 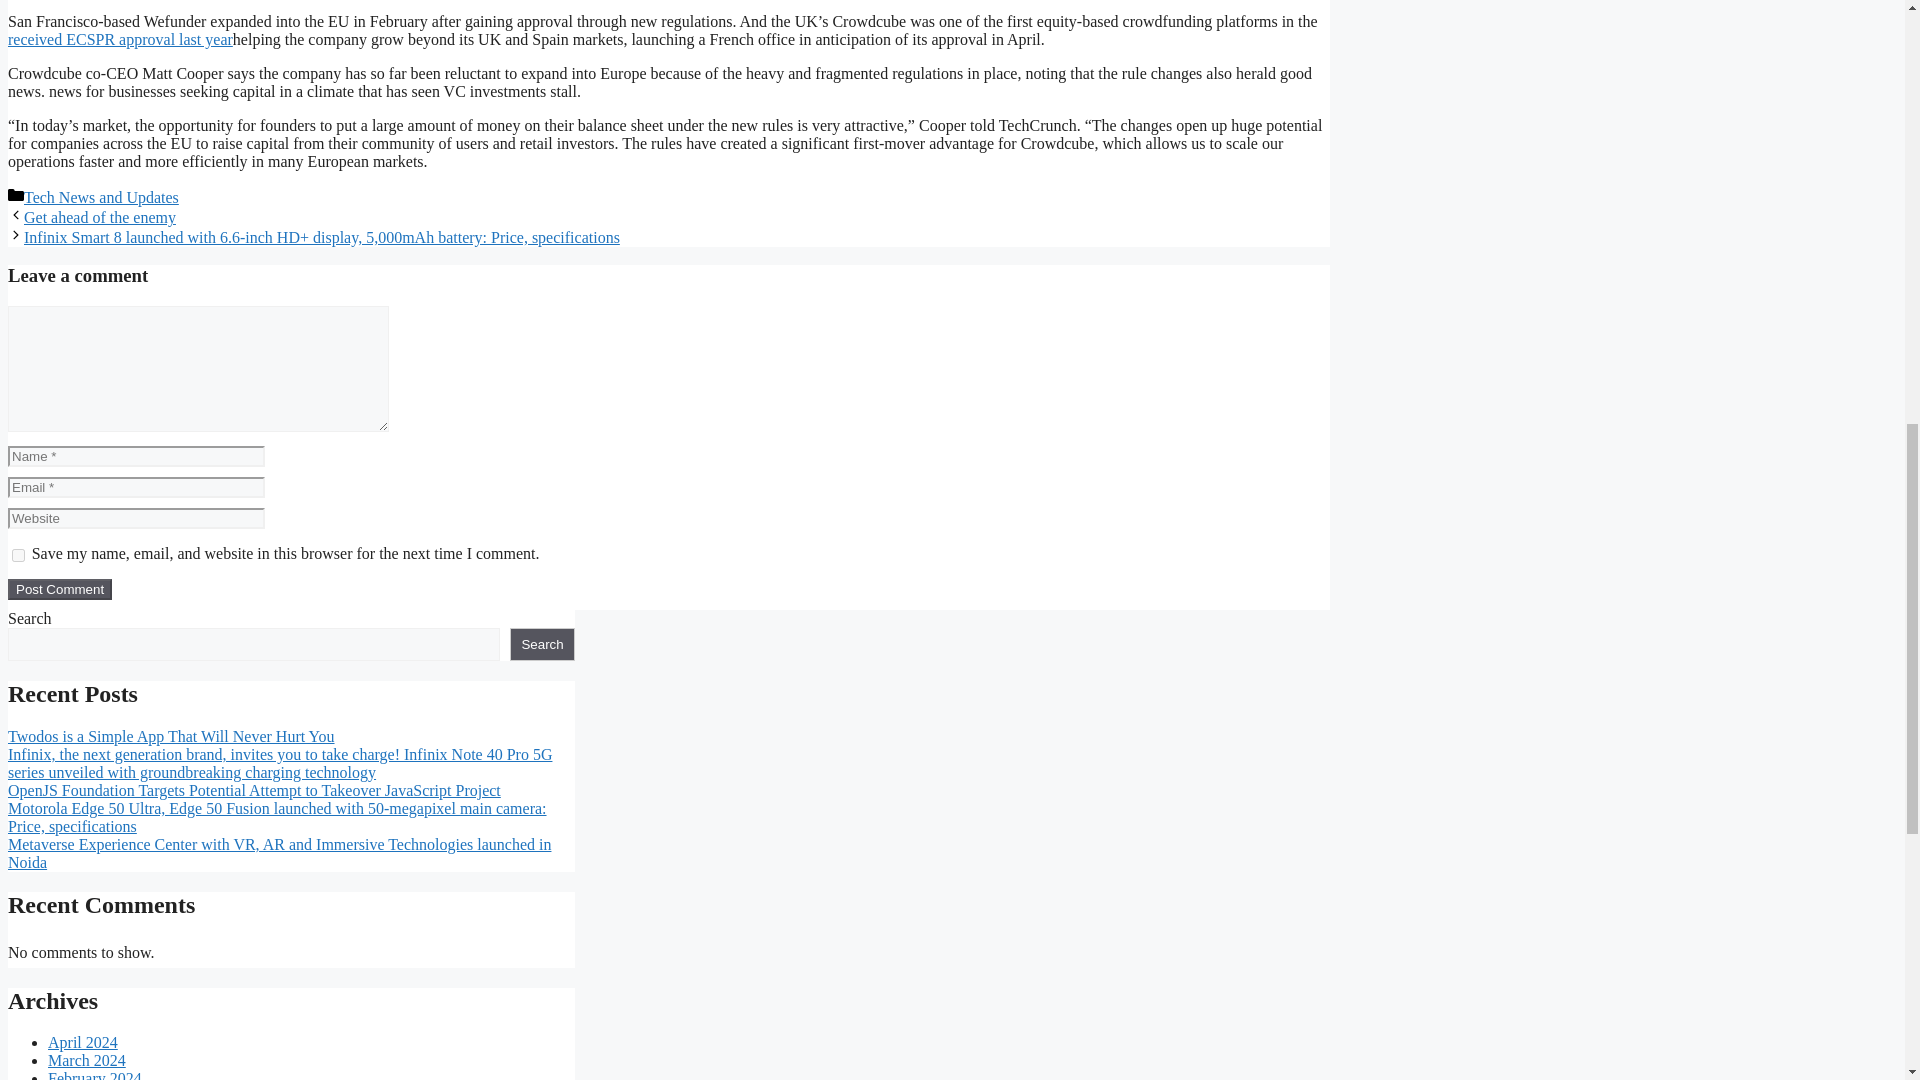 I want to click on Twodos is a Simple App That Will Never Hurt You, so click(x=170, y=736).